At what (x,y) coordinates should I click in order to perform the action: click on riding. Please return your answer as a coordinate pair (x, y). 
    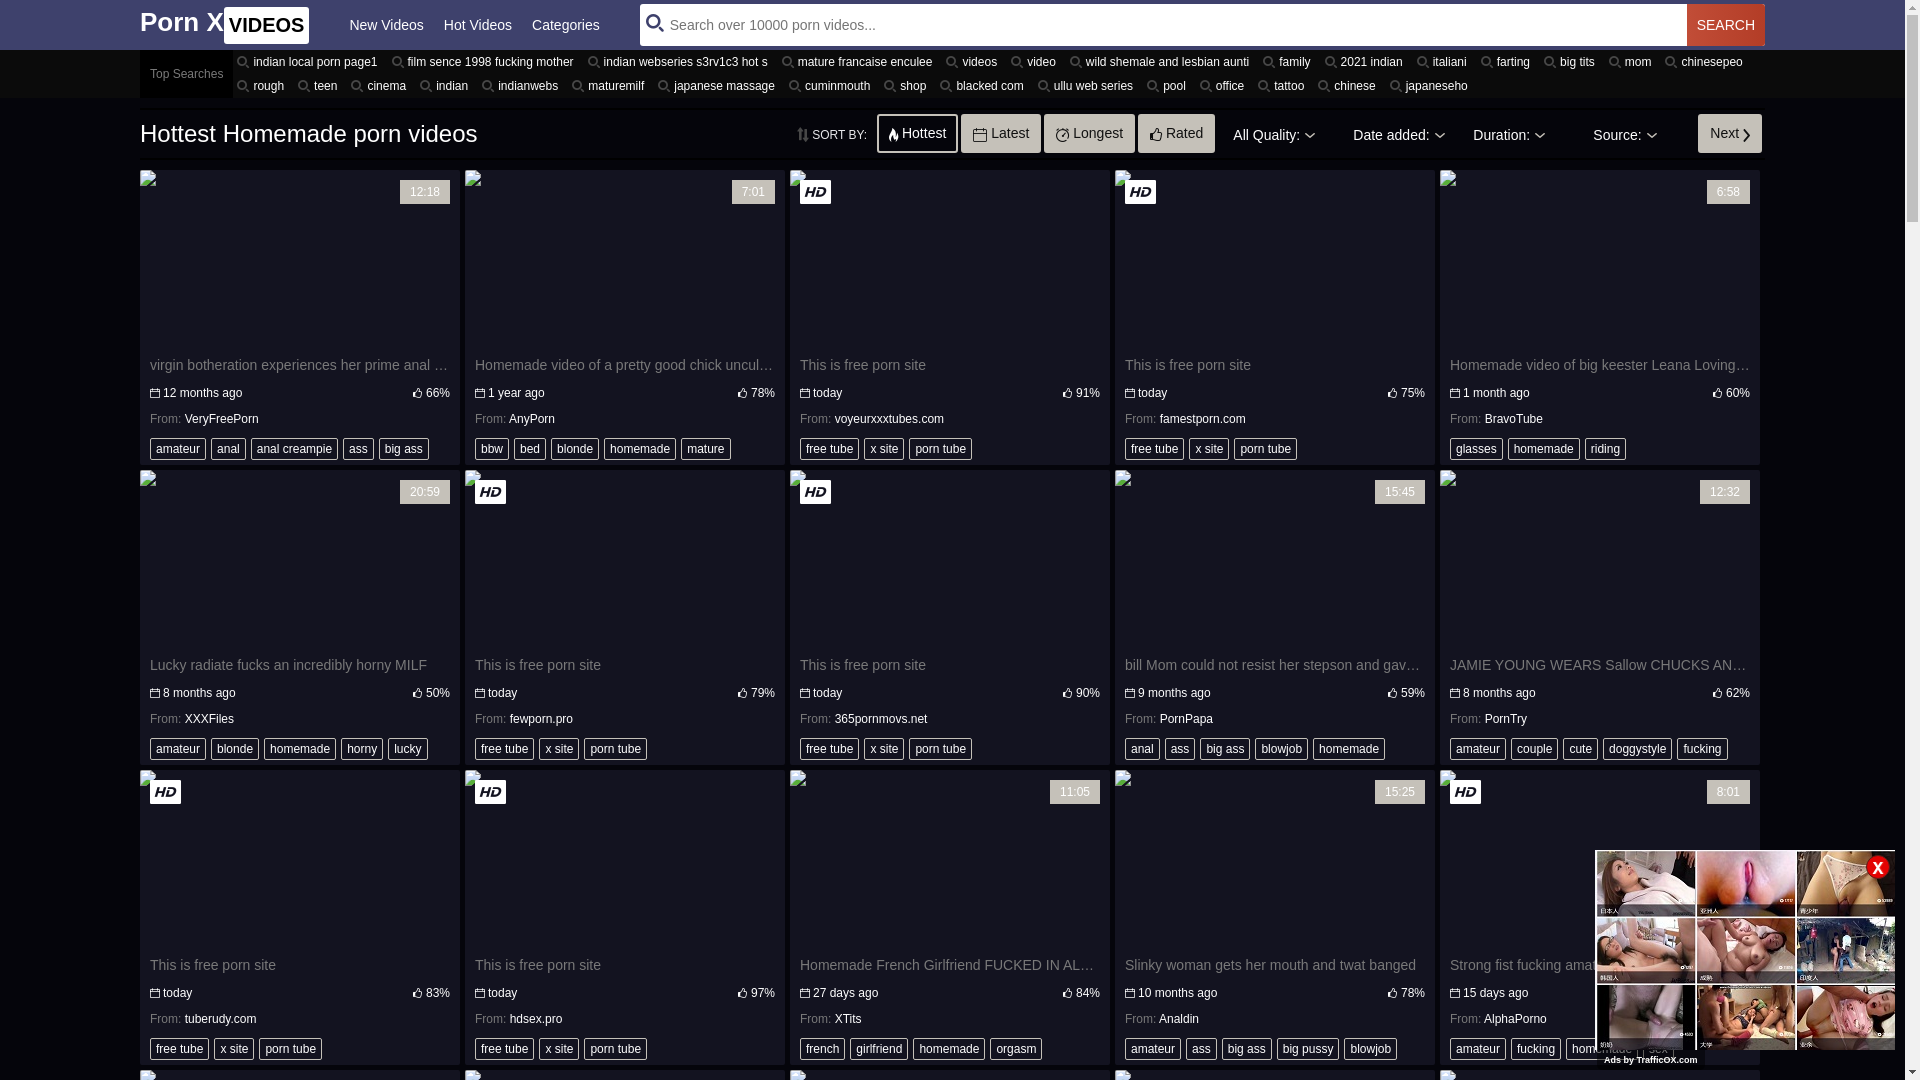
    Looking at the image, I should click on (1606, 449).